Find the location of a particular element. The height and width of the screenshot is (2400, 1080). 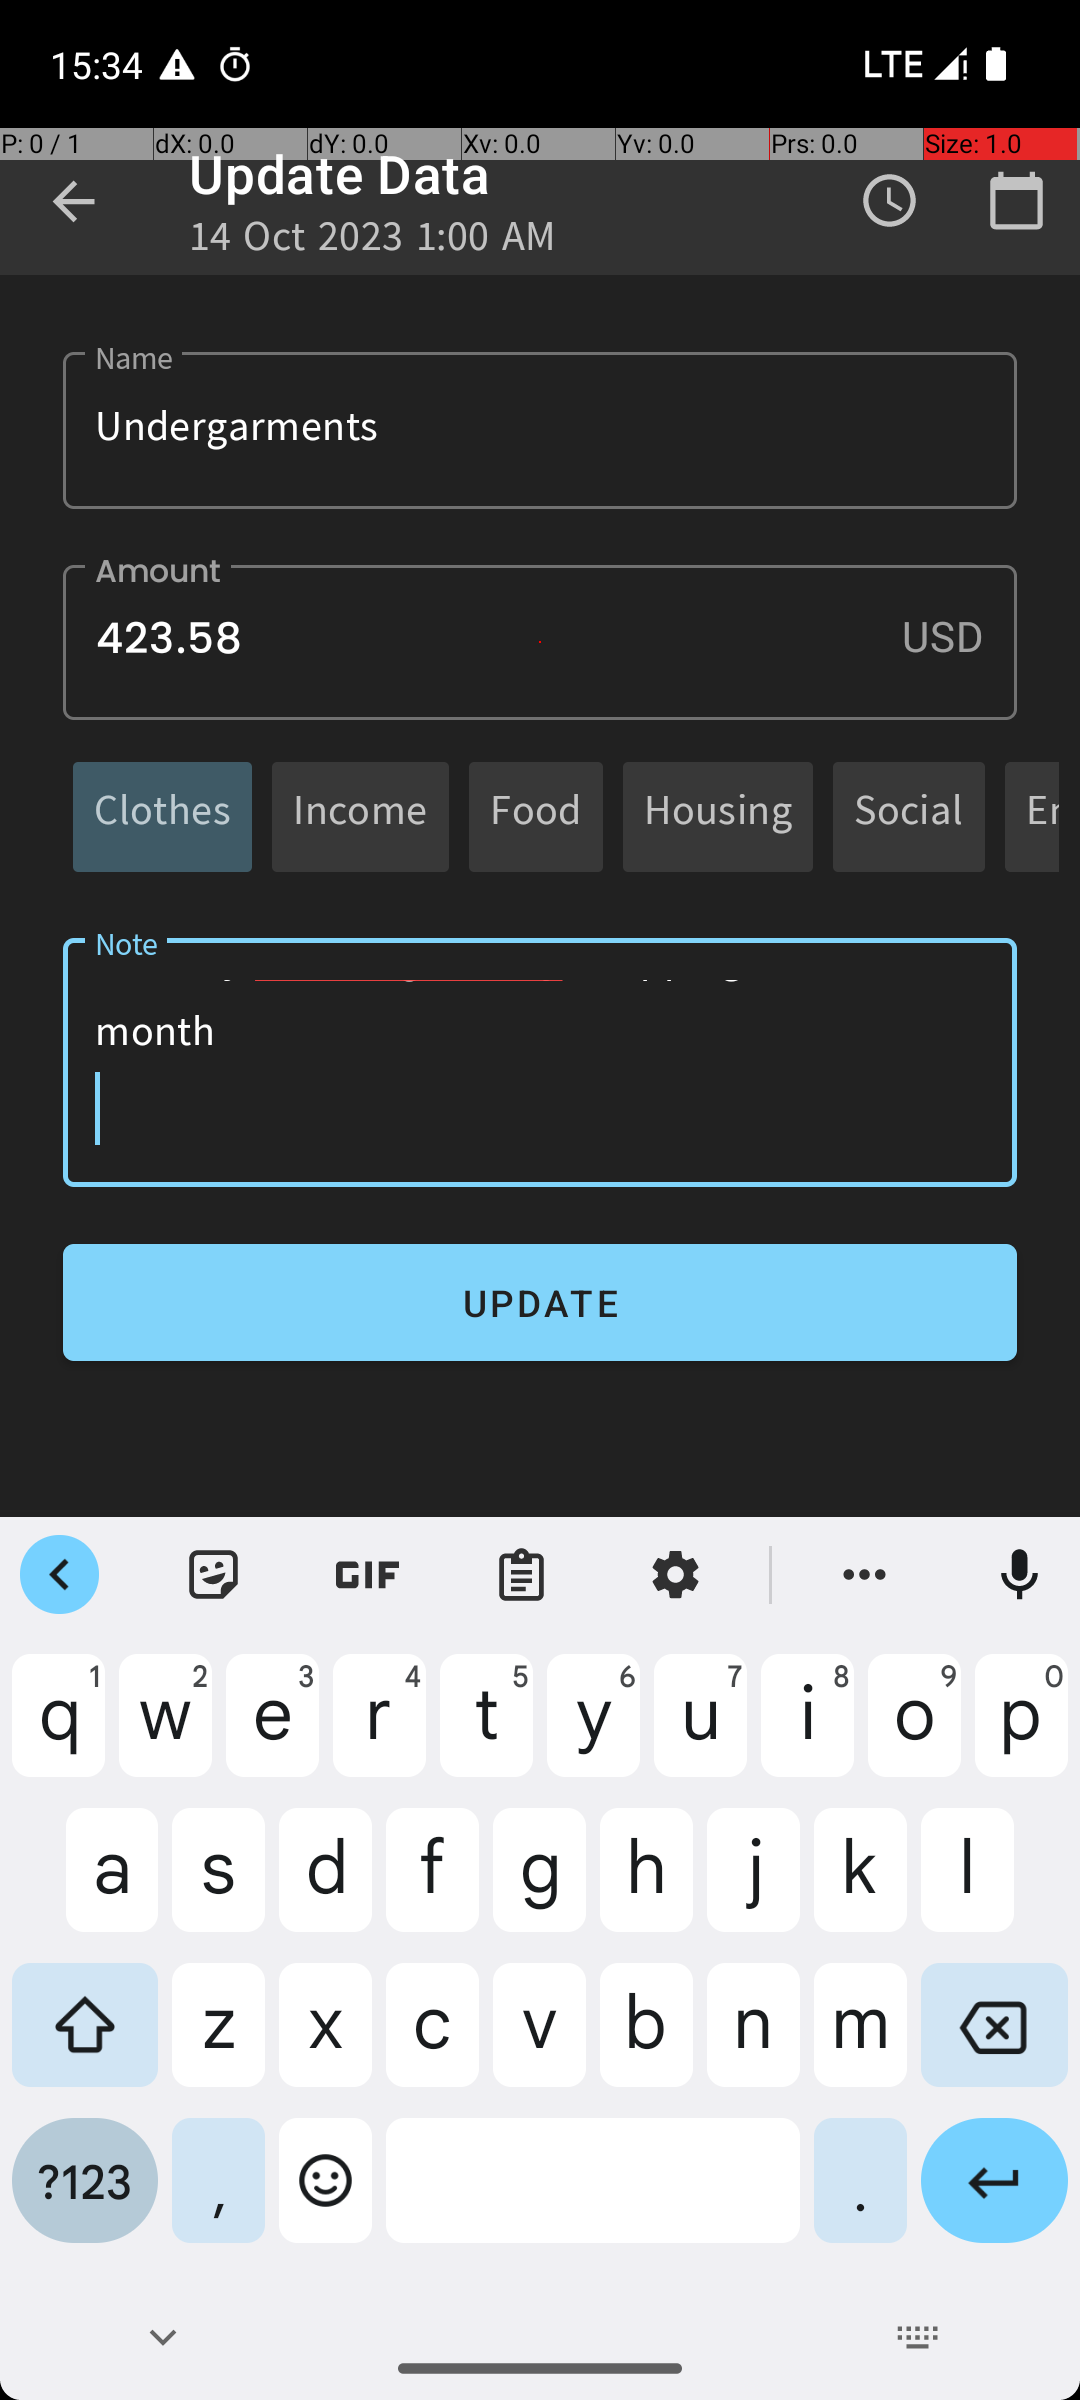

Monthly recurringGrocery shopping for the month
 is located at coordinates (540, 1062).